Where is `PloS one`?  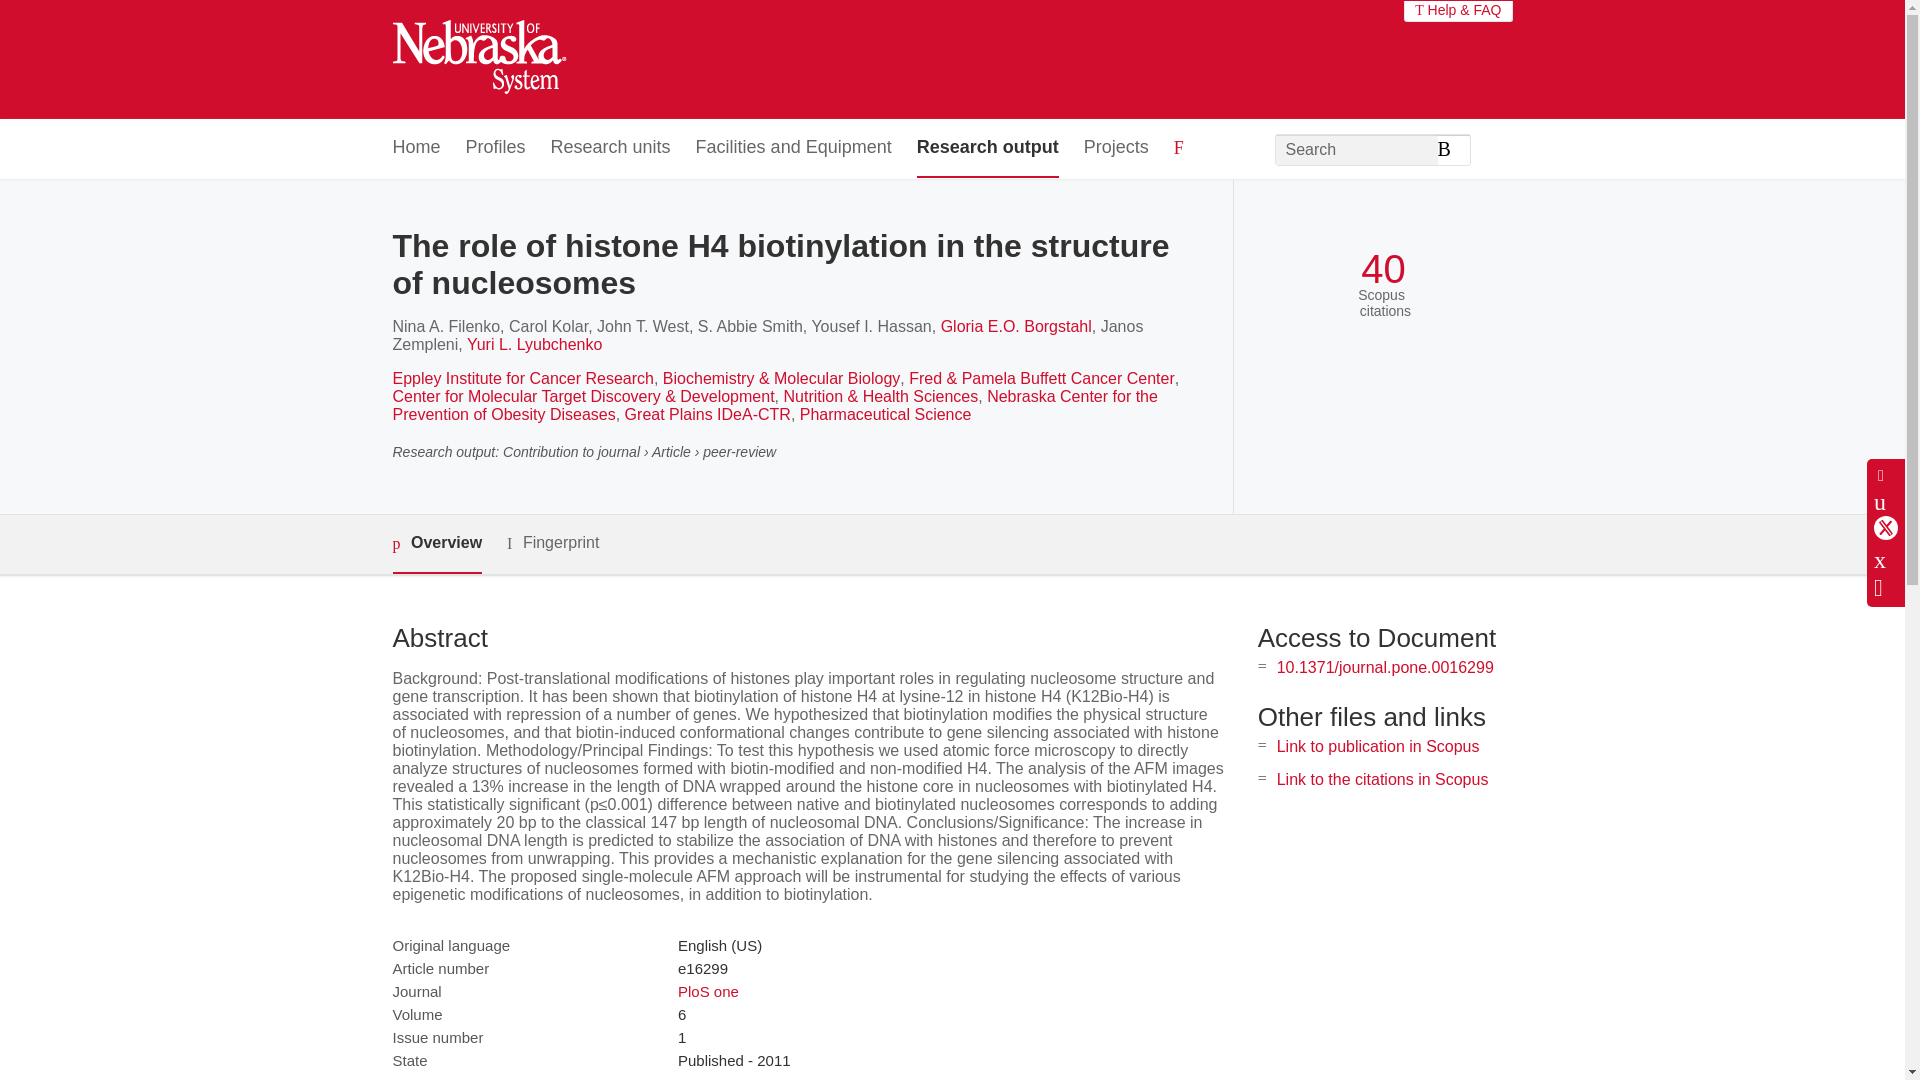
PloS one is located at coordinates (708, 991).